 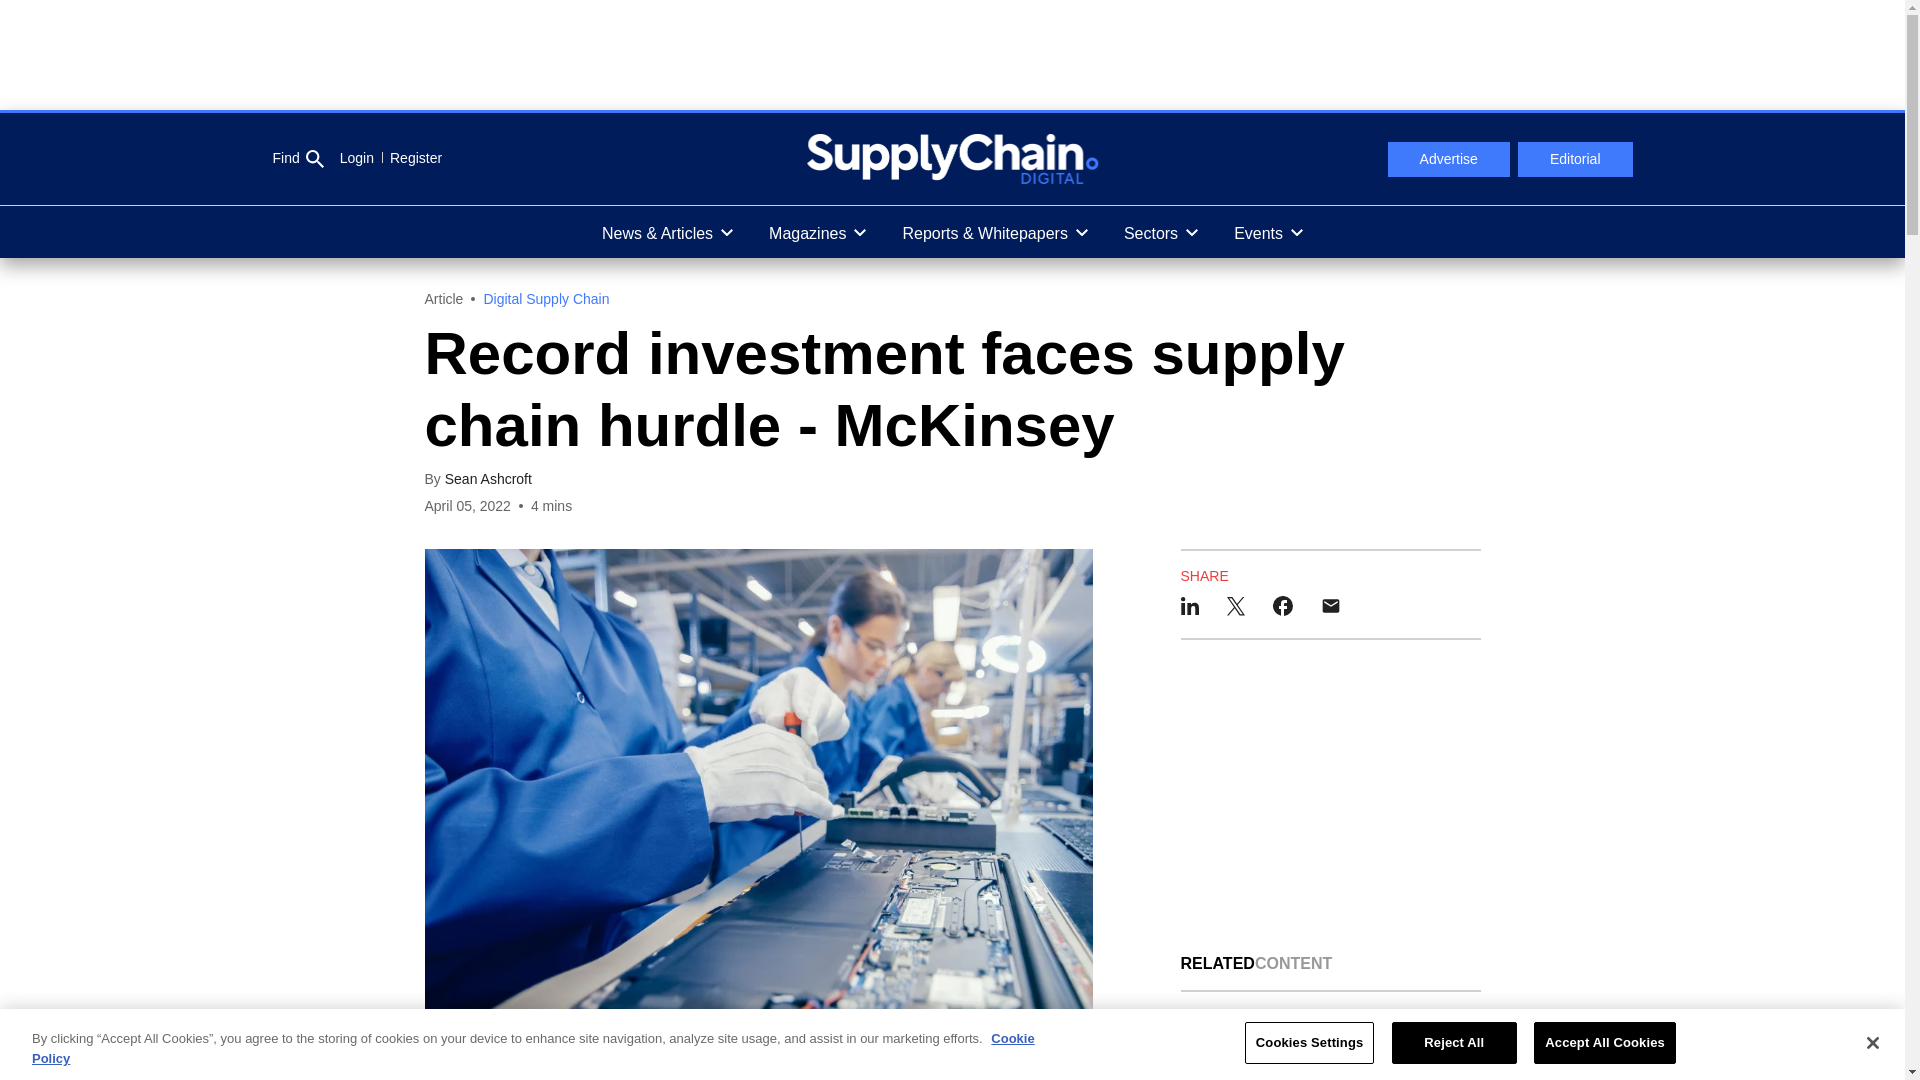 I want to click on Magazines, so click(x=816, y=232).